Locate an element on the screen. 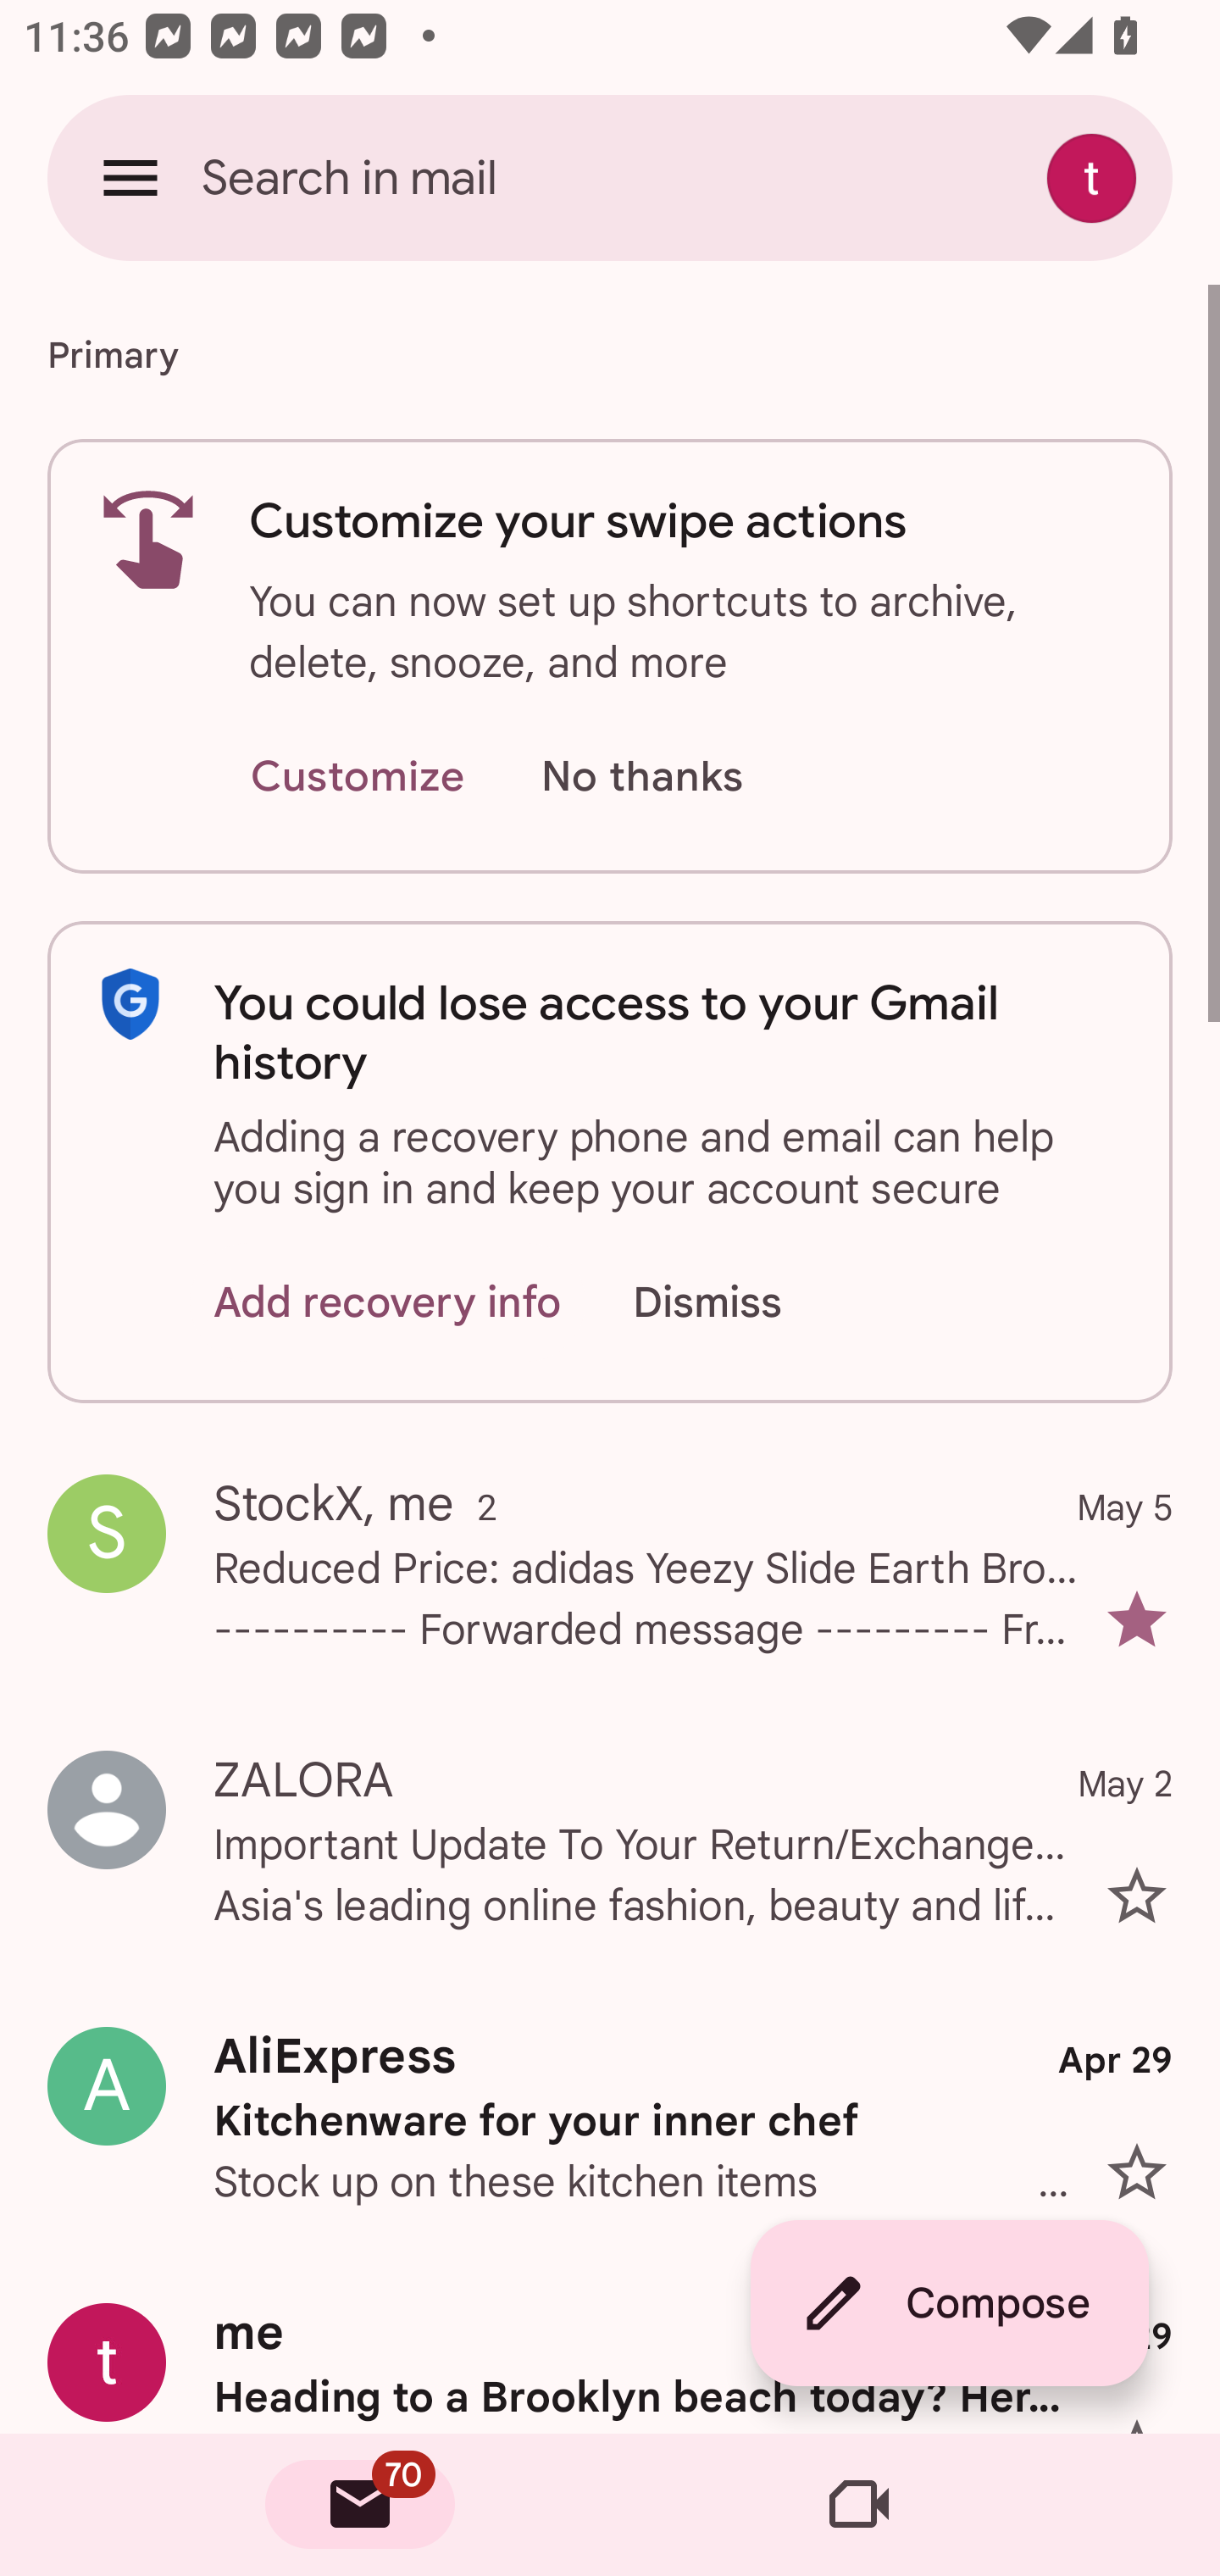  Dismiss is located at coordinates (739, 1302).